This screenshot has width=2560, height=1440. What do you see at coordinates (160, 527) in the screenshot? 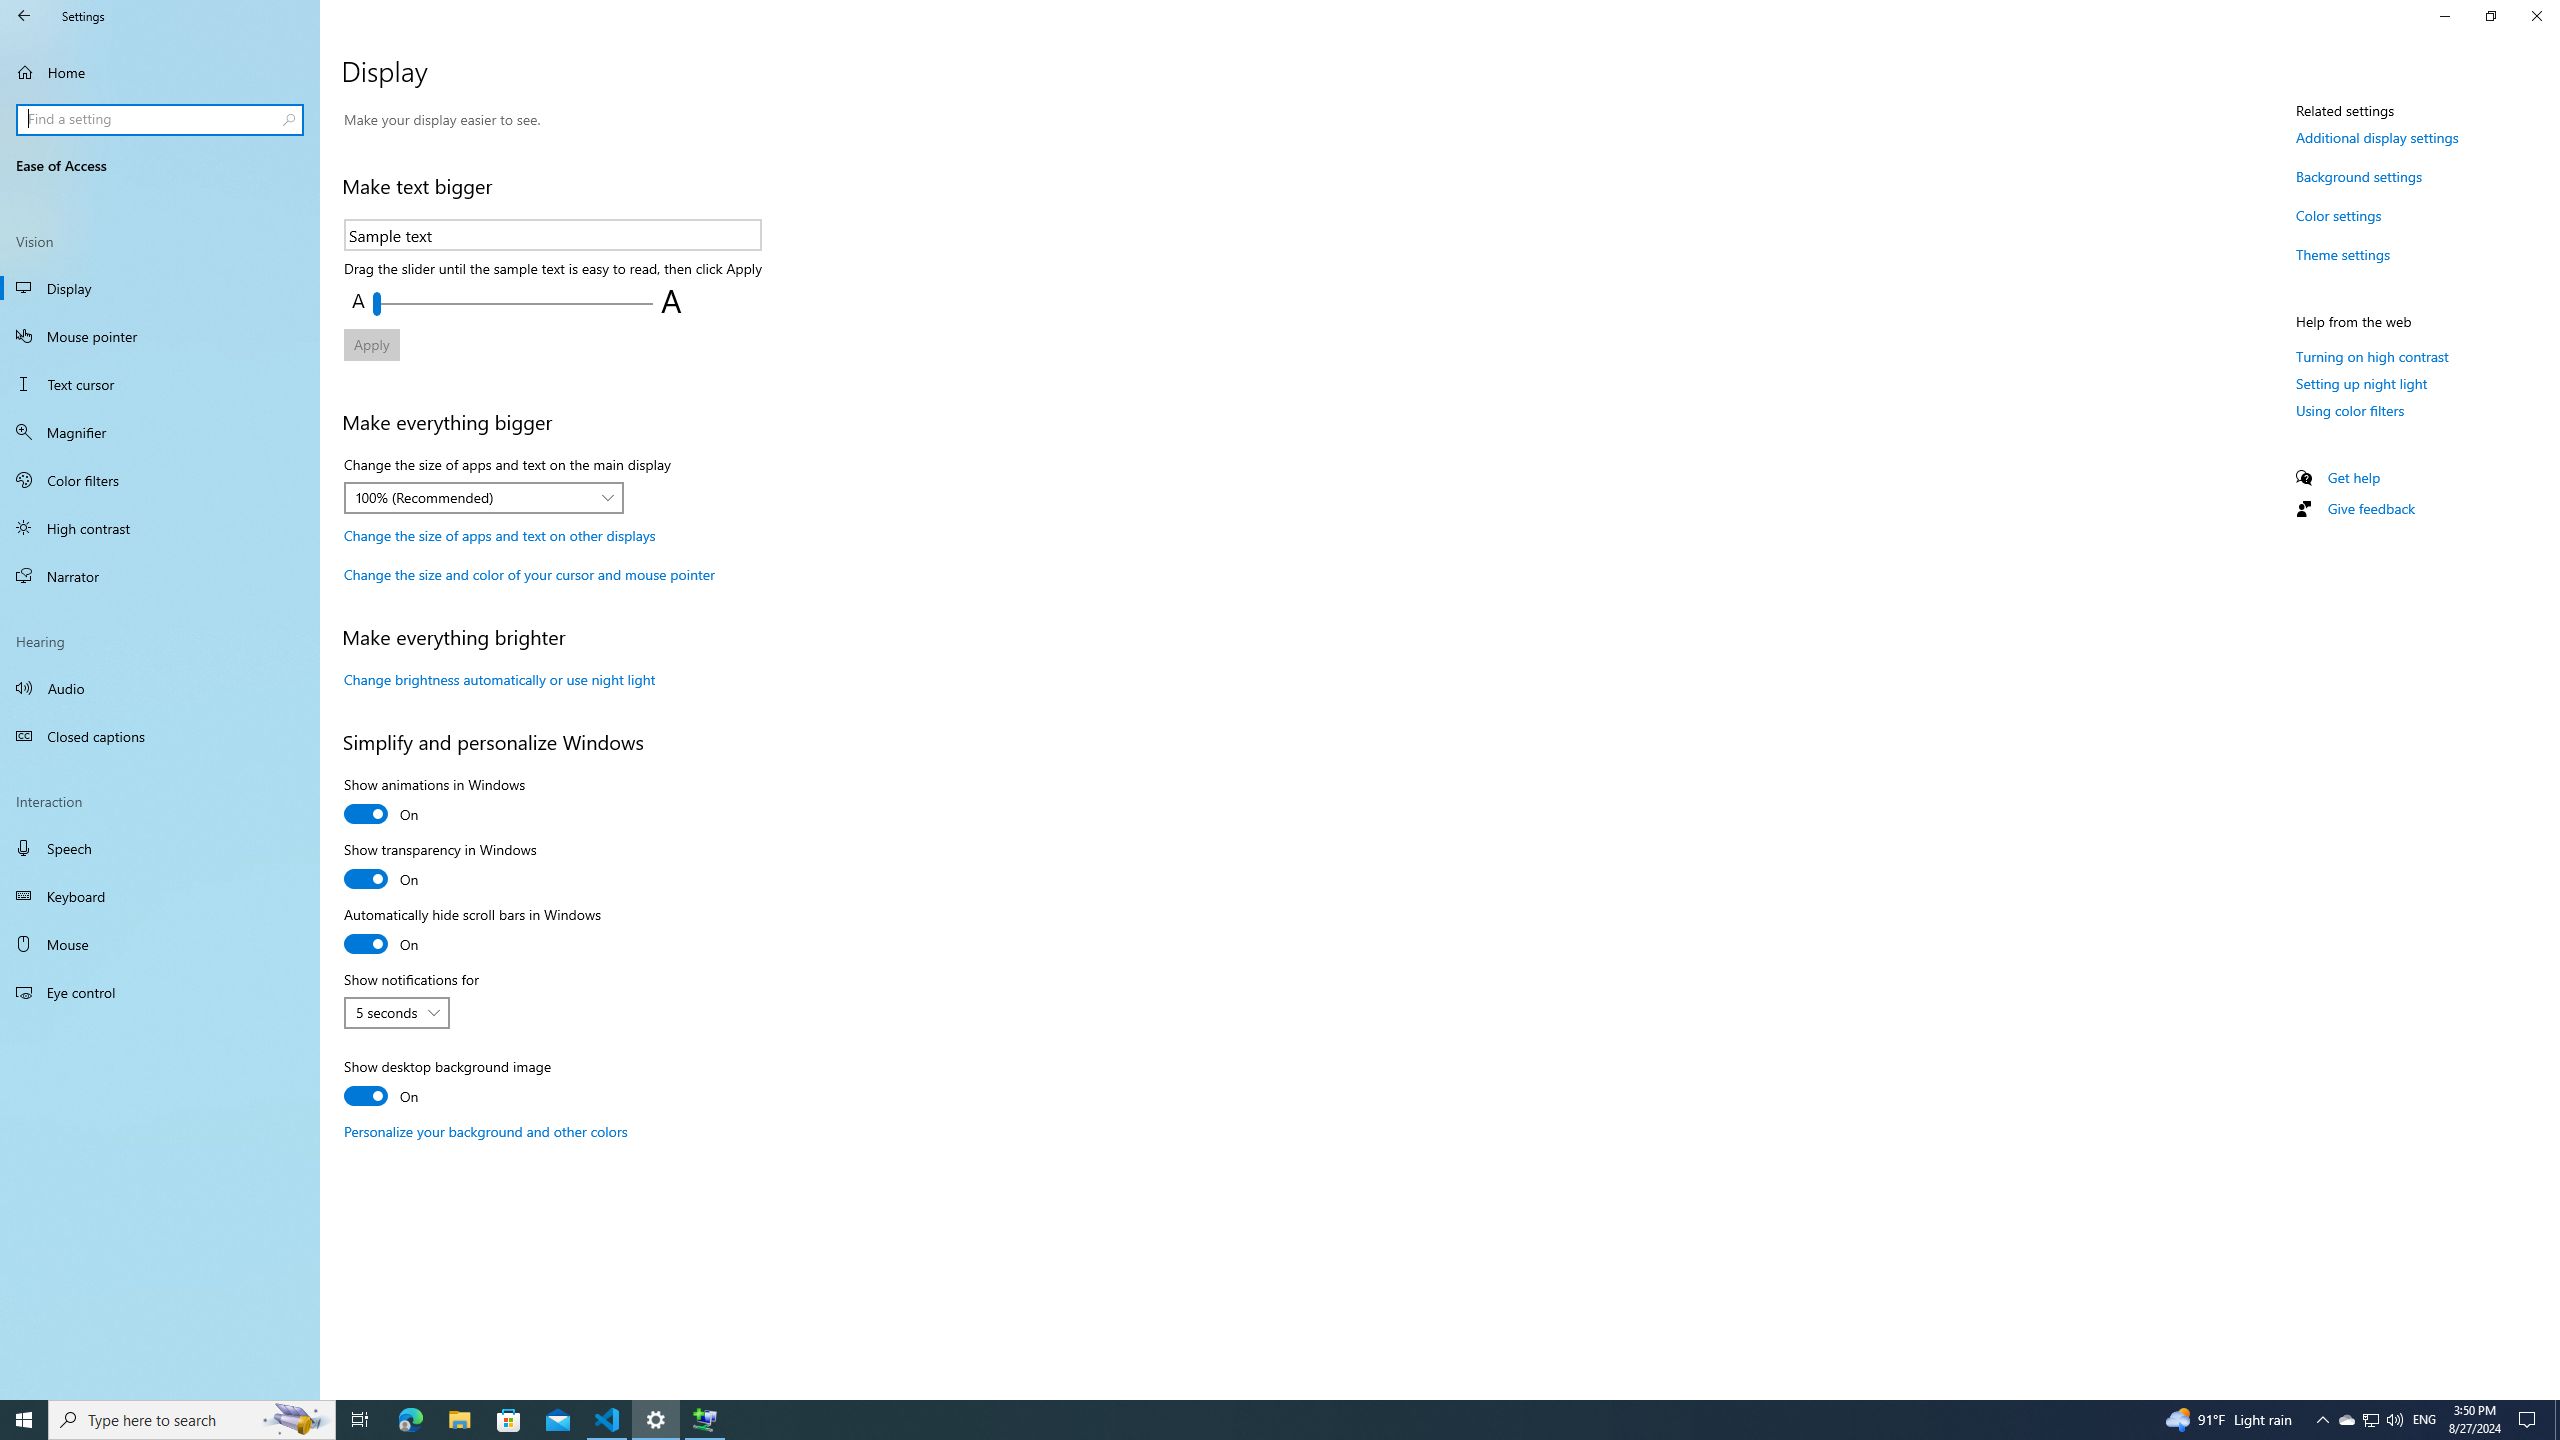
I see `High contrast` at bounding box center [160, 527].